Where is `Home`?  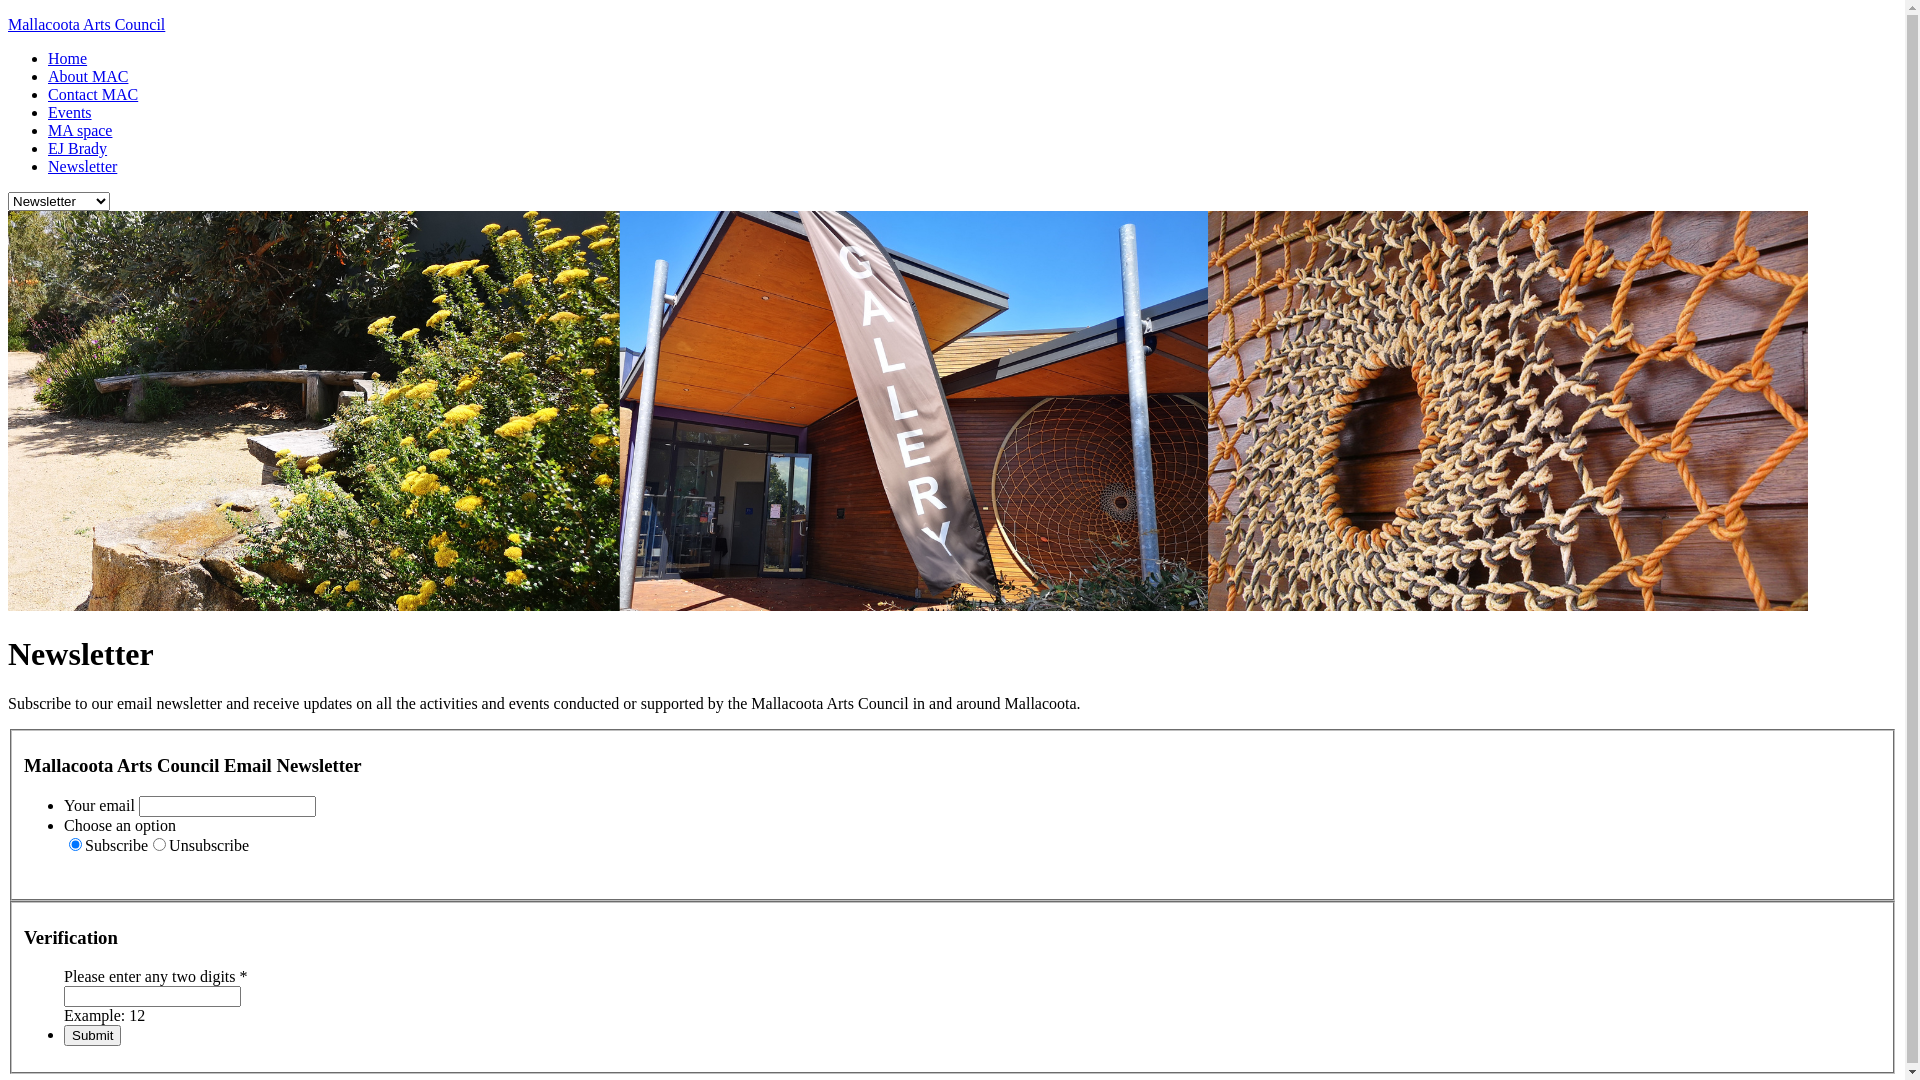
Home is located at coordinates (68, 58).